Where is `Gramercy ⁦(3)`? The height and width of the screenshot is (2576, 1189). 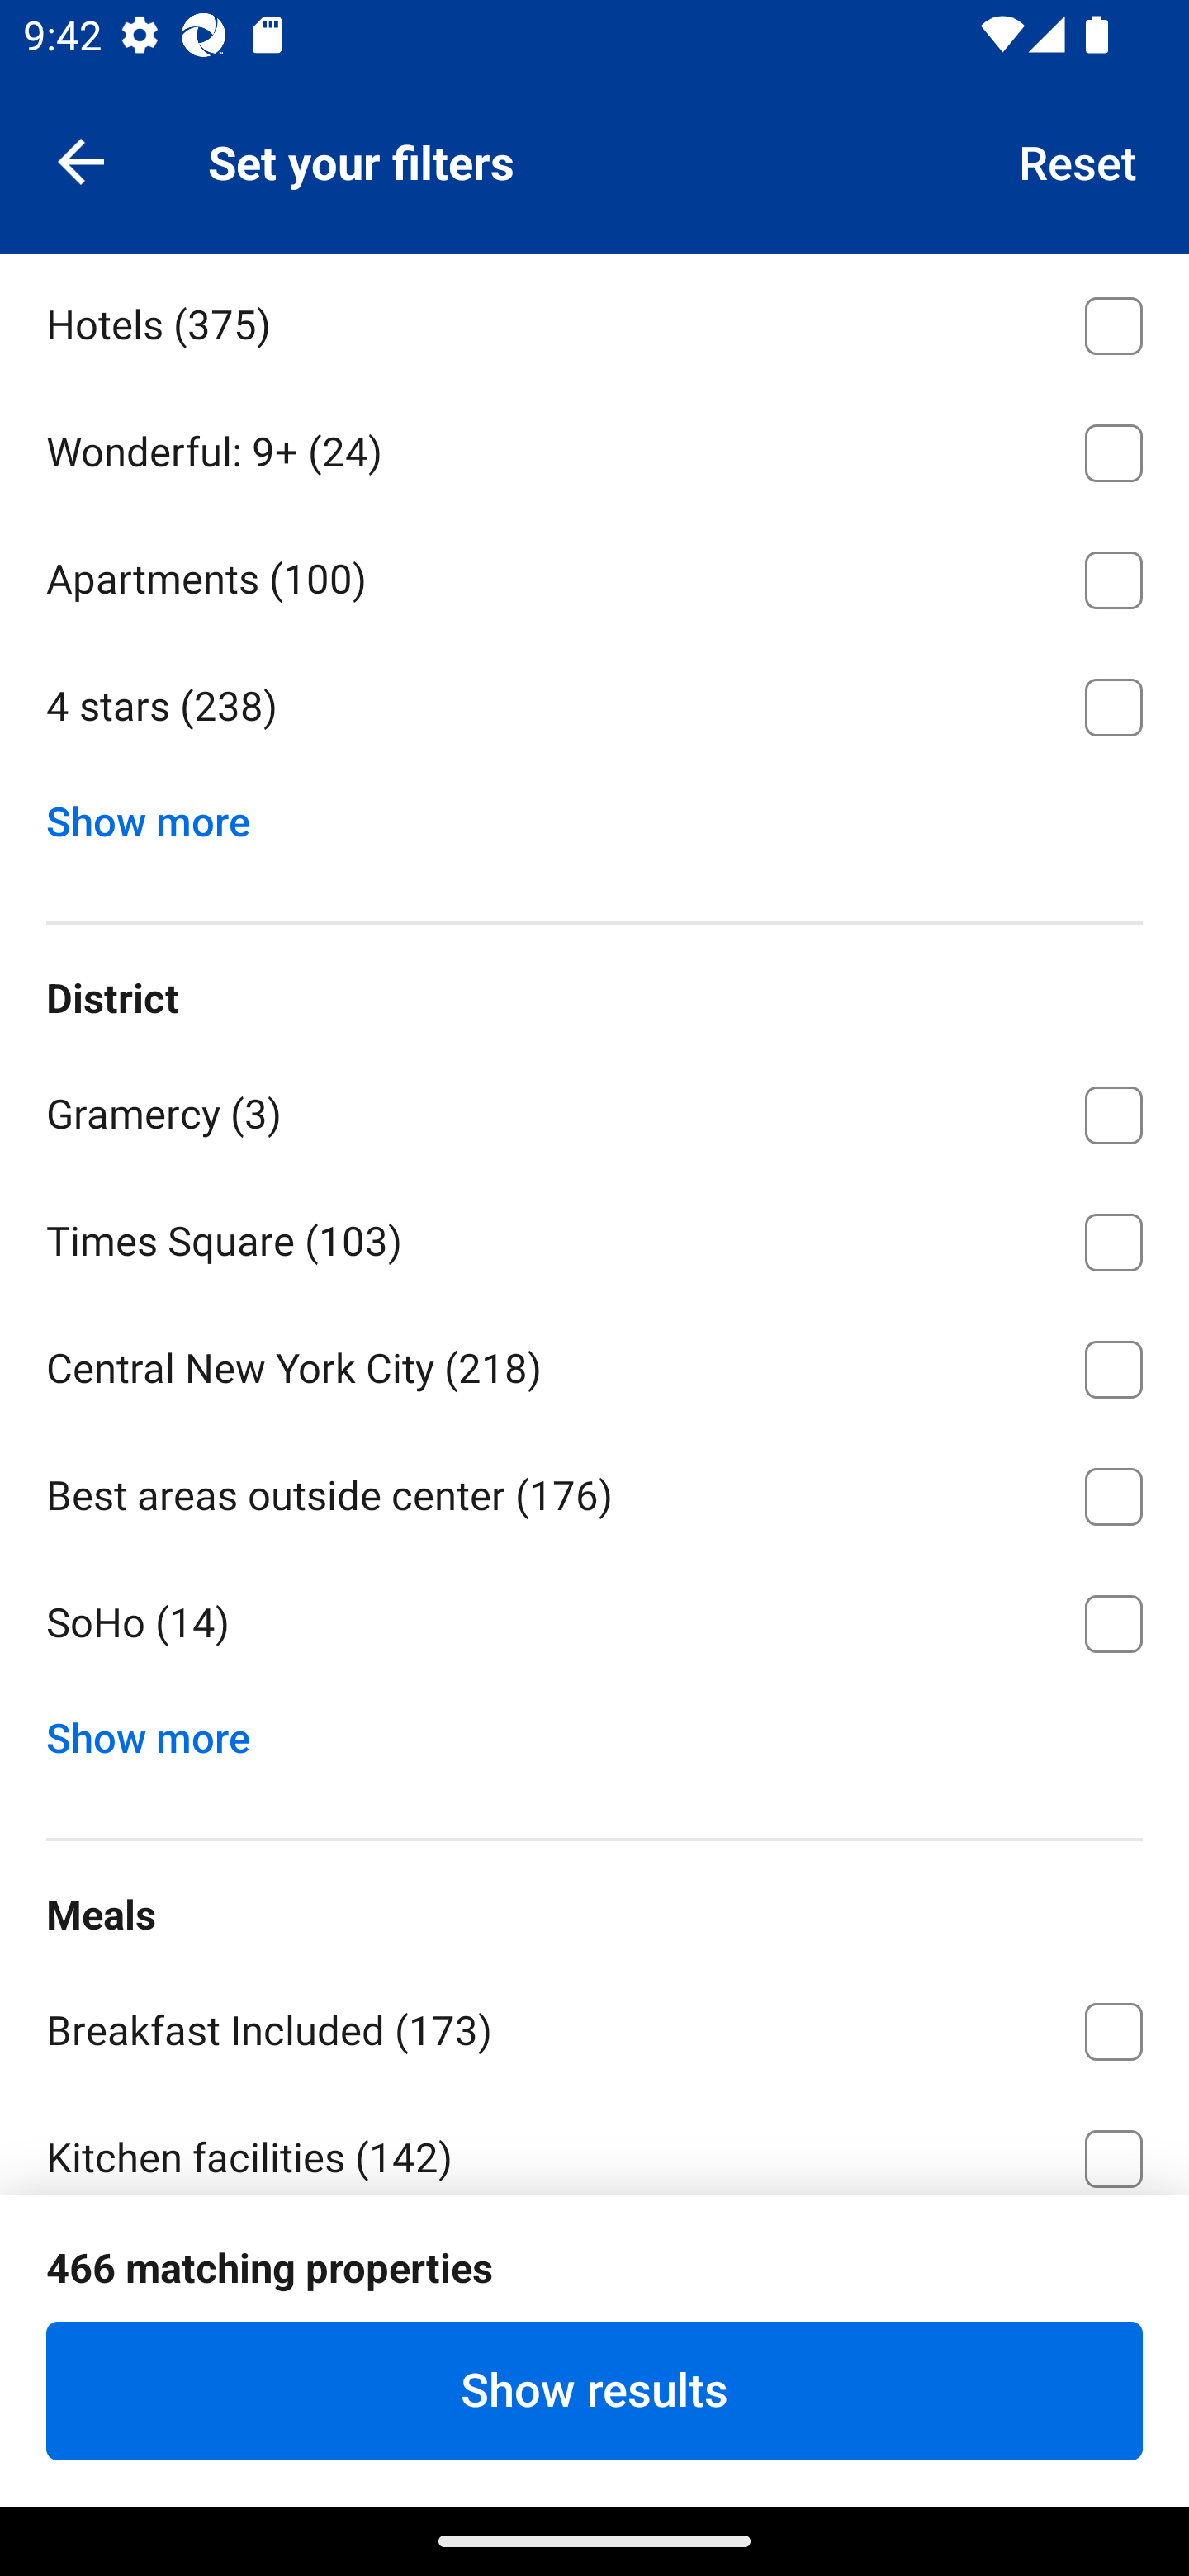
Gramercy ⁦(3) is located at coordinates (594, 1108).